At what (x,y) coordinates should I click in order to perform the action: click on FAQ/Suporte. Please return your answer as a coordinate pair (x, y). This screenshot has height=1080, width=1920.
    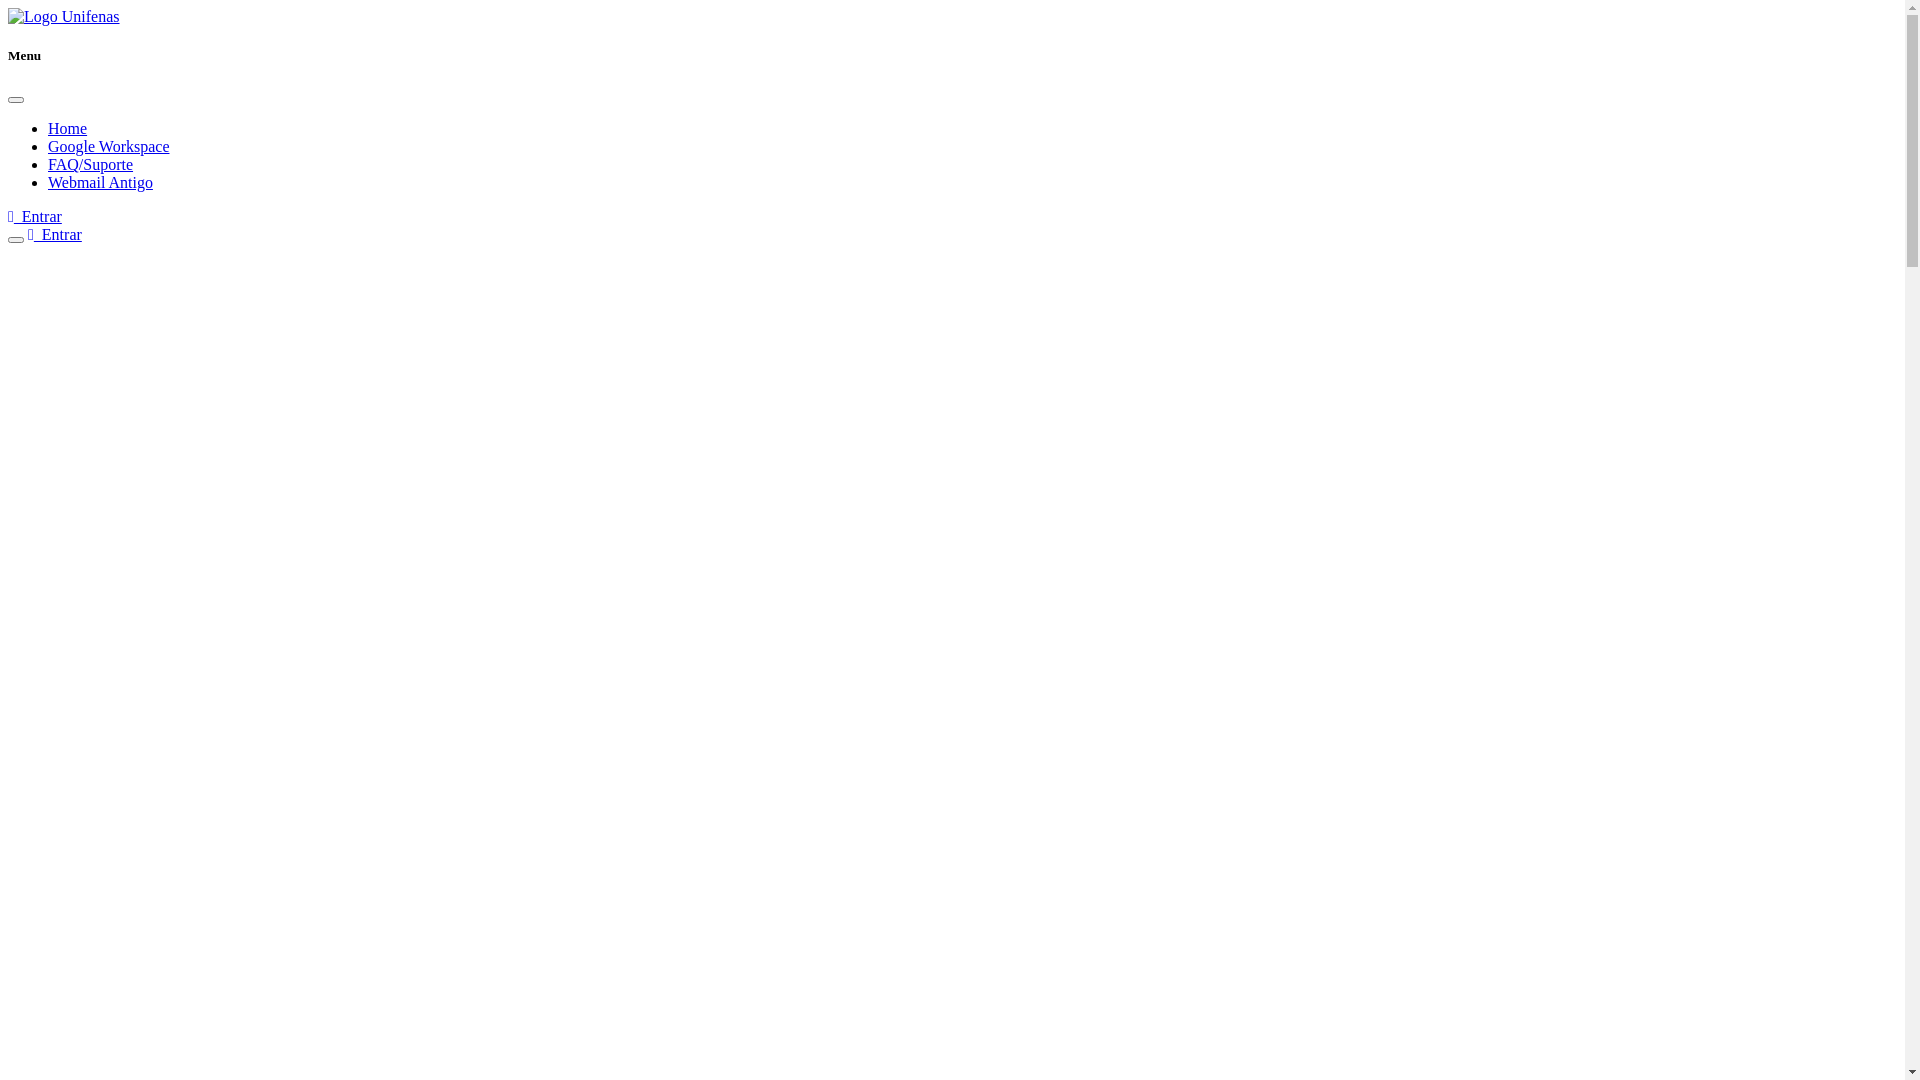
    Looking at the image, I should click on (90, 164).